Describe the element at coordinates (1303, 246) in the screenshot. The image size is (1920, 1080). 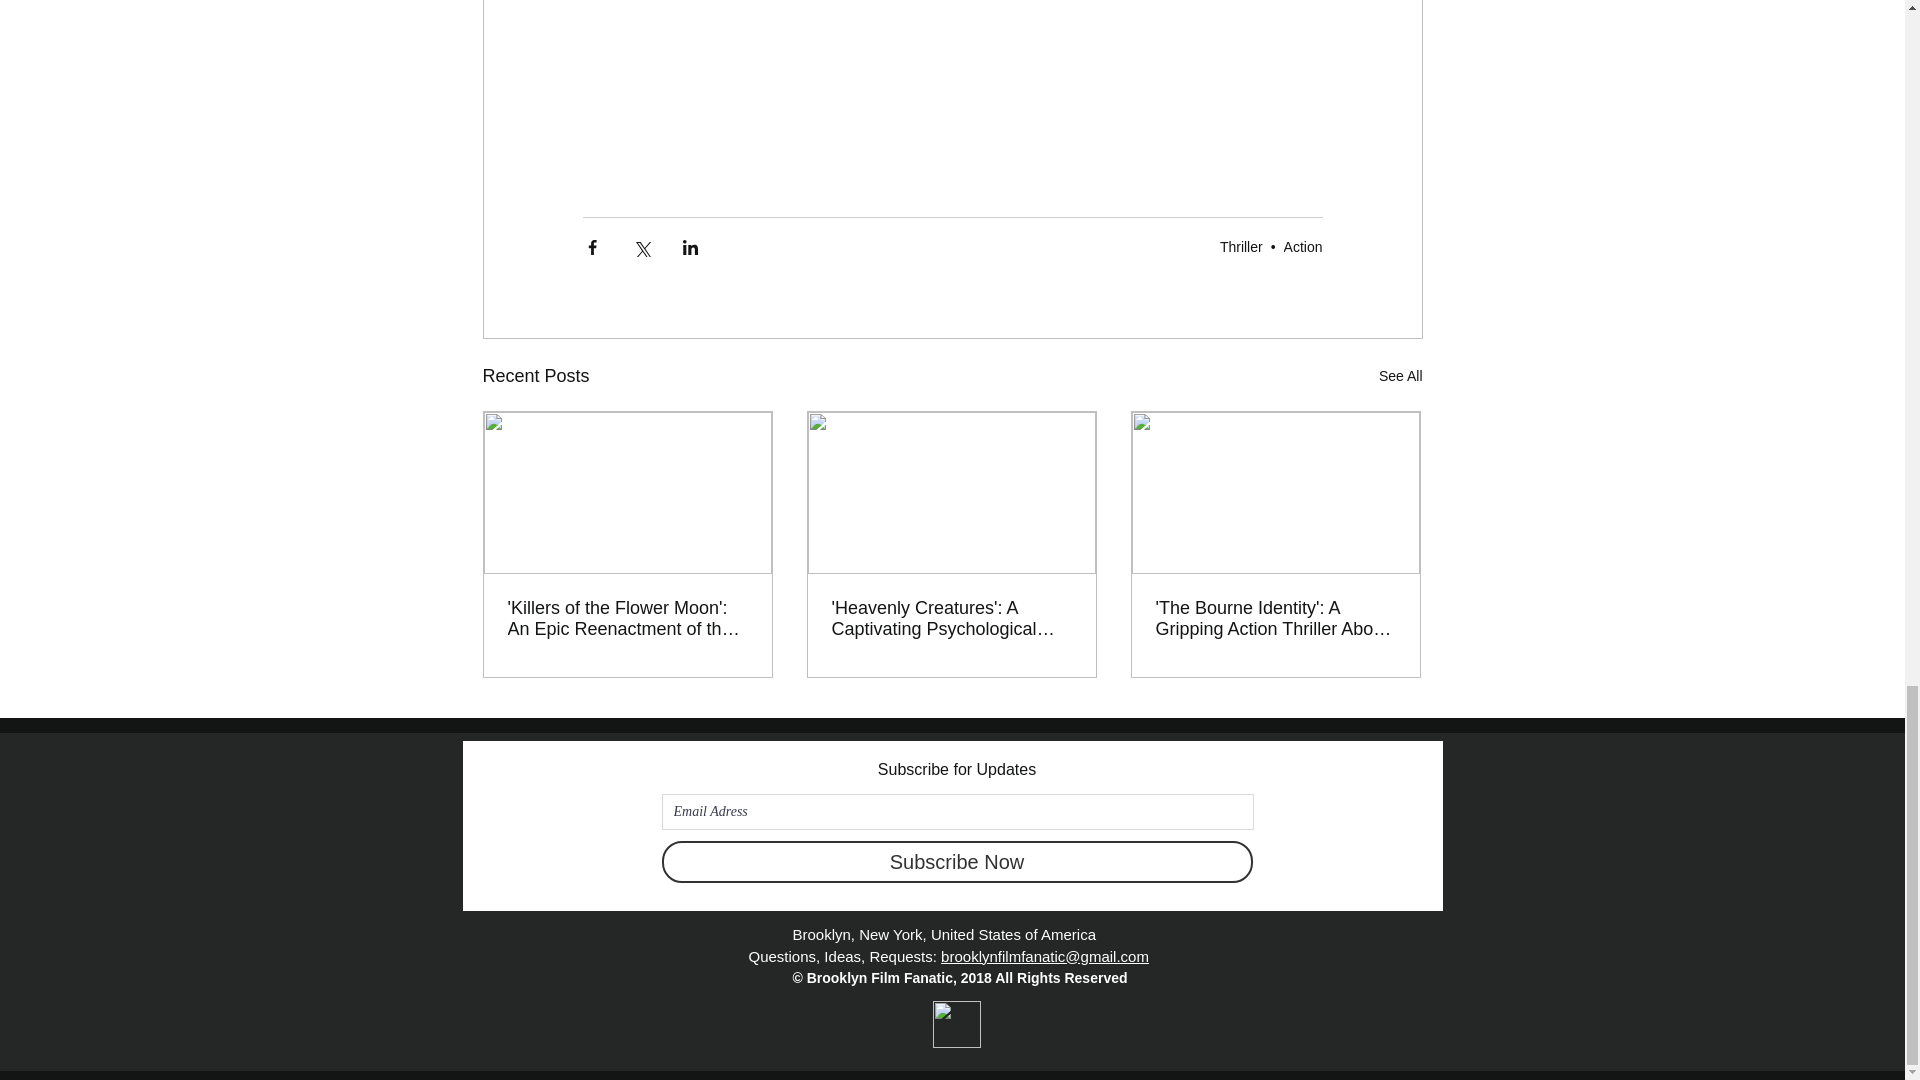
I see `Action` at that location.